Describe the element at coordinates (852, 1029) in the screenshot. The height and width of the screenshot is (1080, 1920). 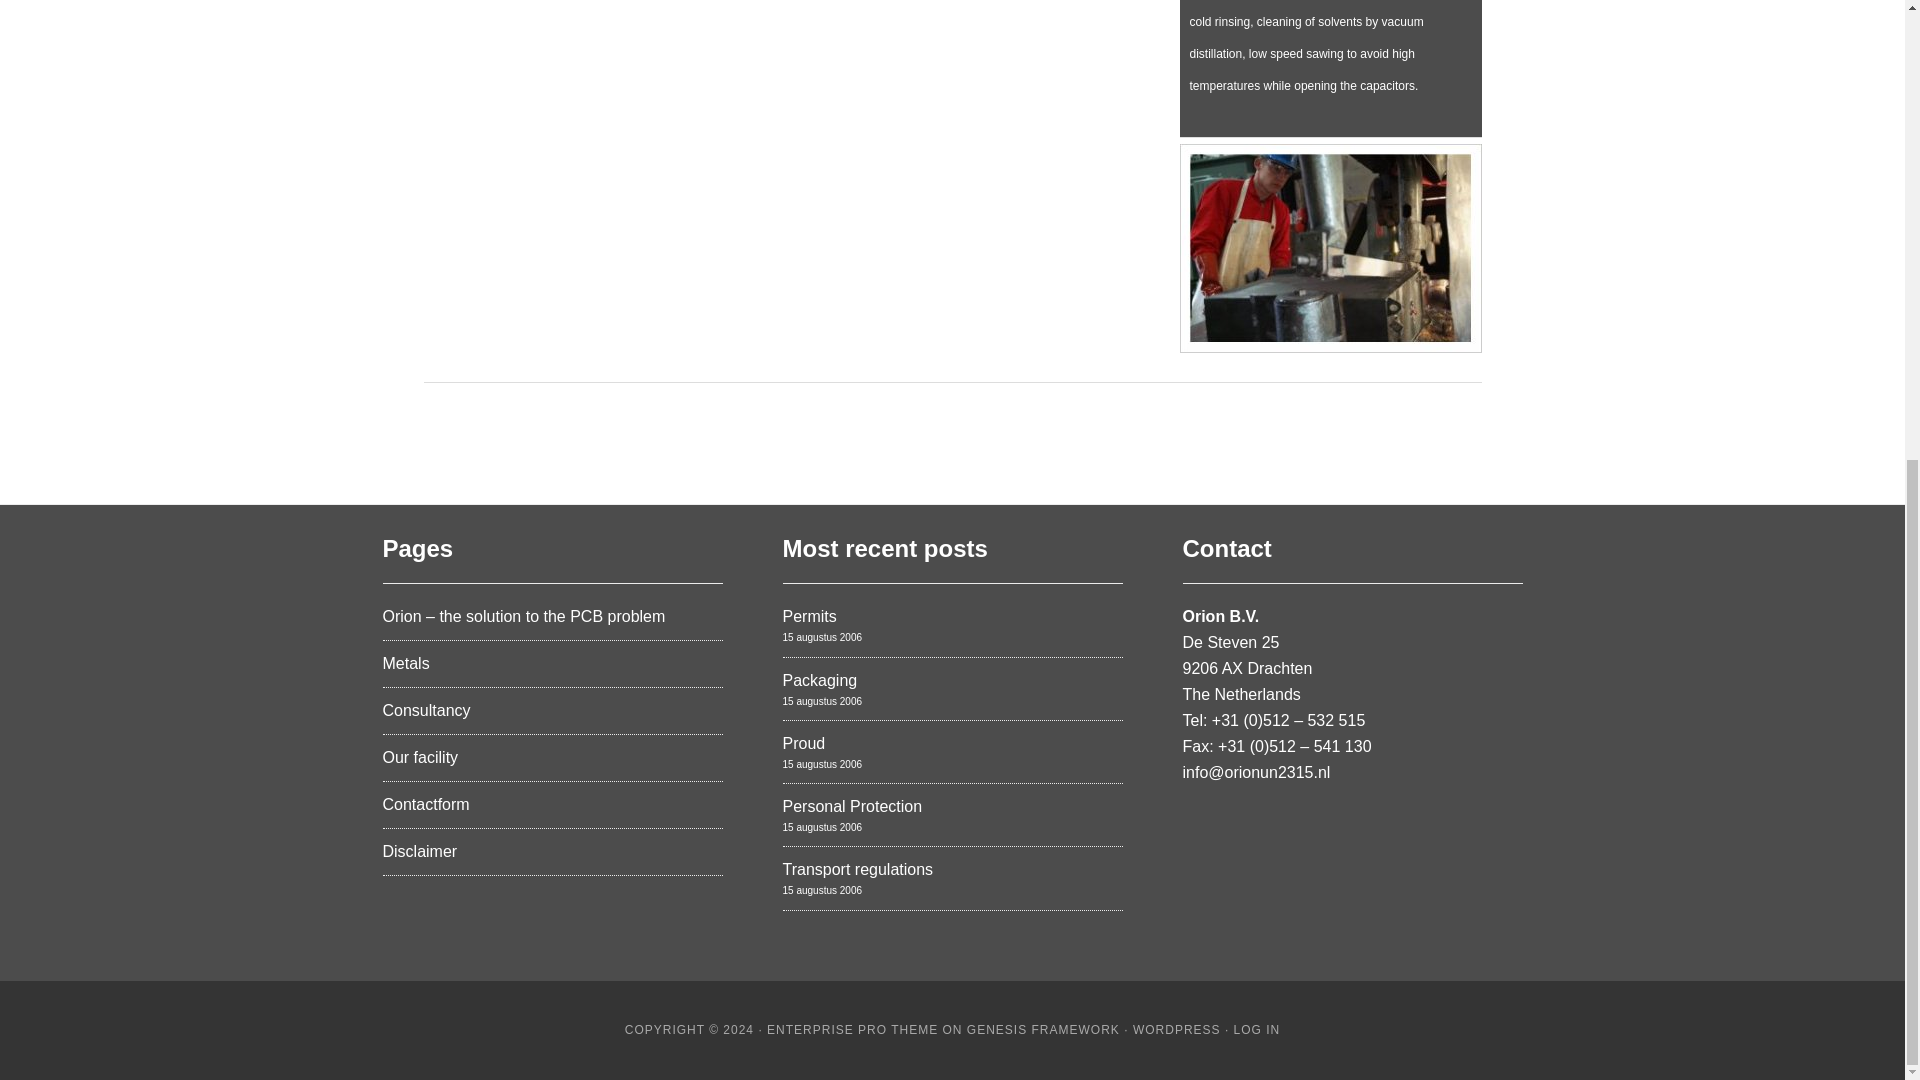
I see `ENTERPRISE PRO THEME` at that location.